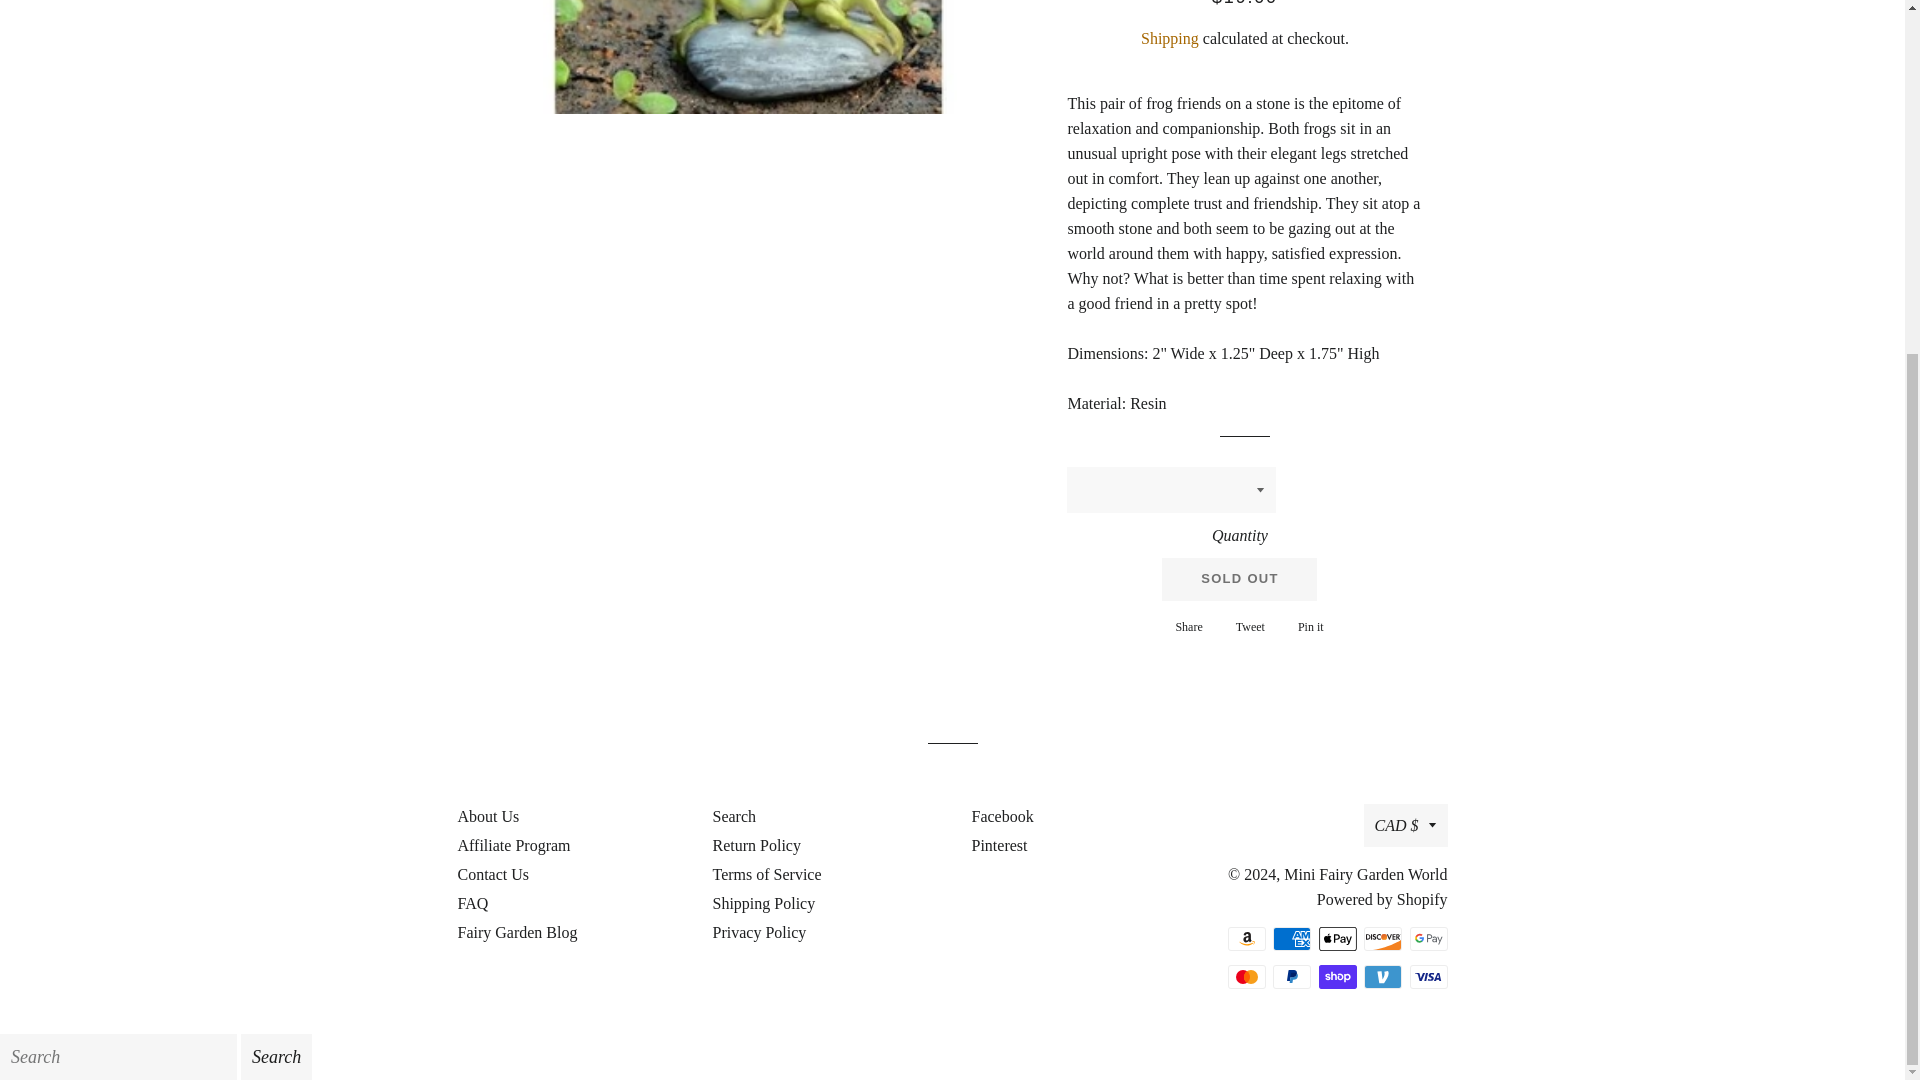 This screenshot has height=1080, width=1920. Describe the element at coordinates (1292, 938) in the screenshot. I see `Fairy Garden Blog` at that location.